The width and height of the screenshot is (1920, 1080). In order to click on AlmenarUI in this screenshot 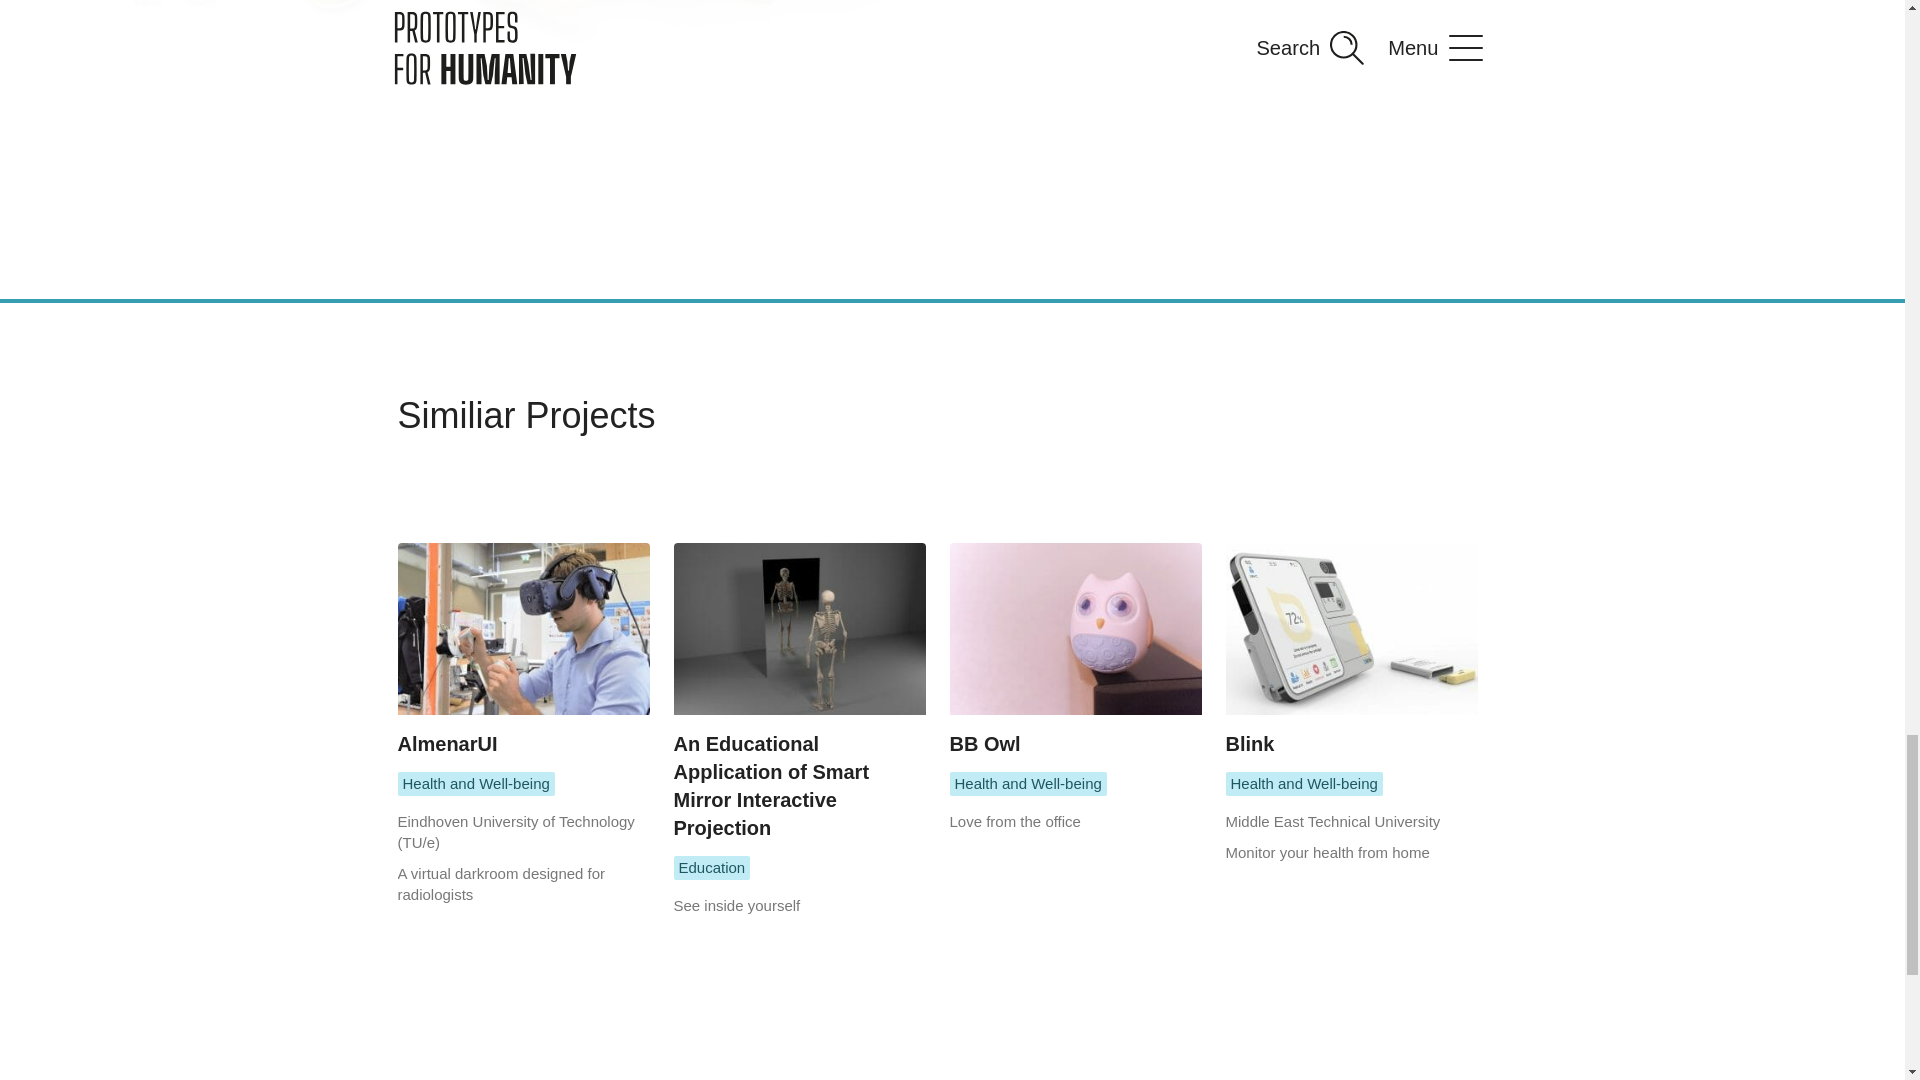, I will do `click(524, 650)`.